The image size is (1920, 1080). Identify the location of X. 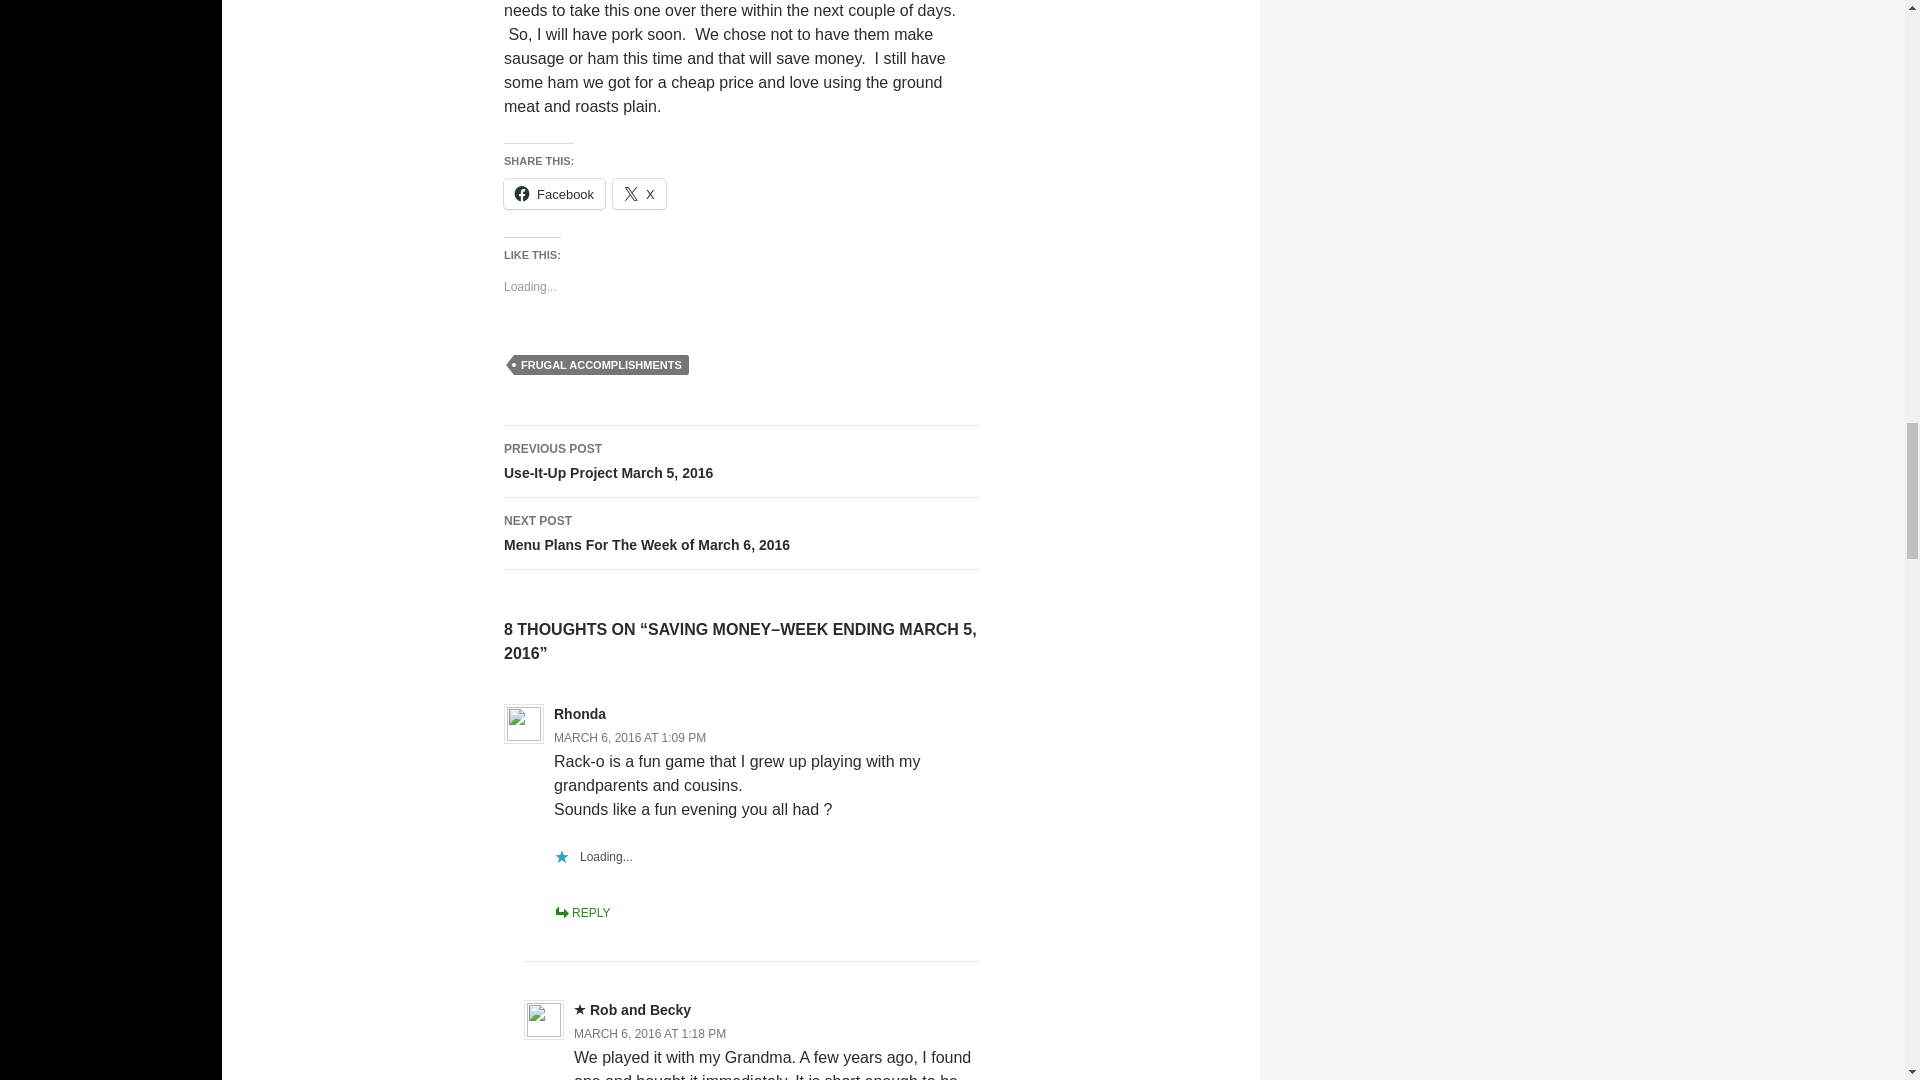
(639, 194).